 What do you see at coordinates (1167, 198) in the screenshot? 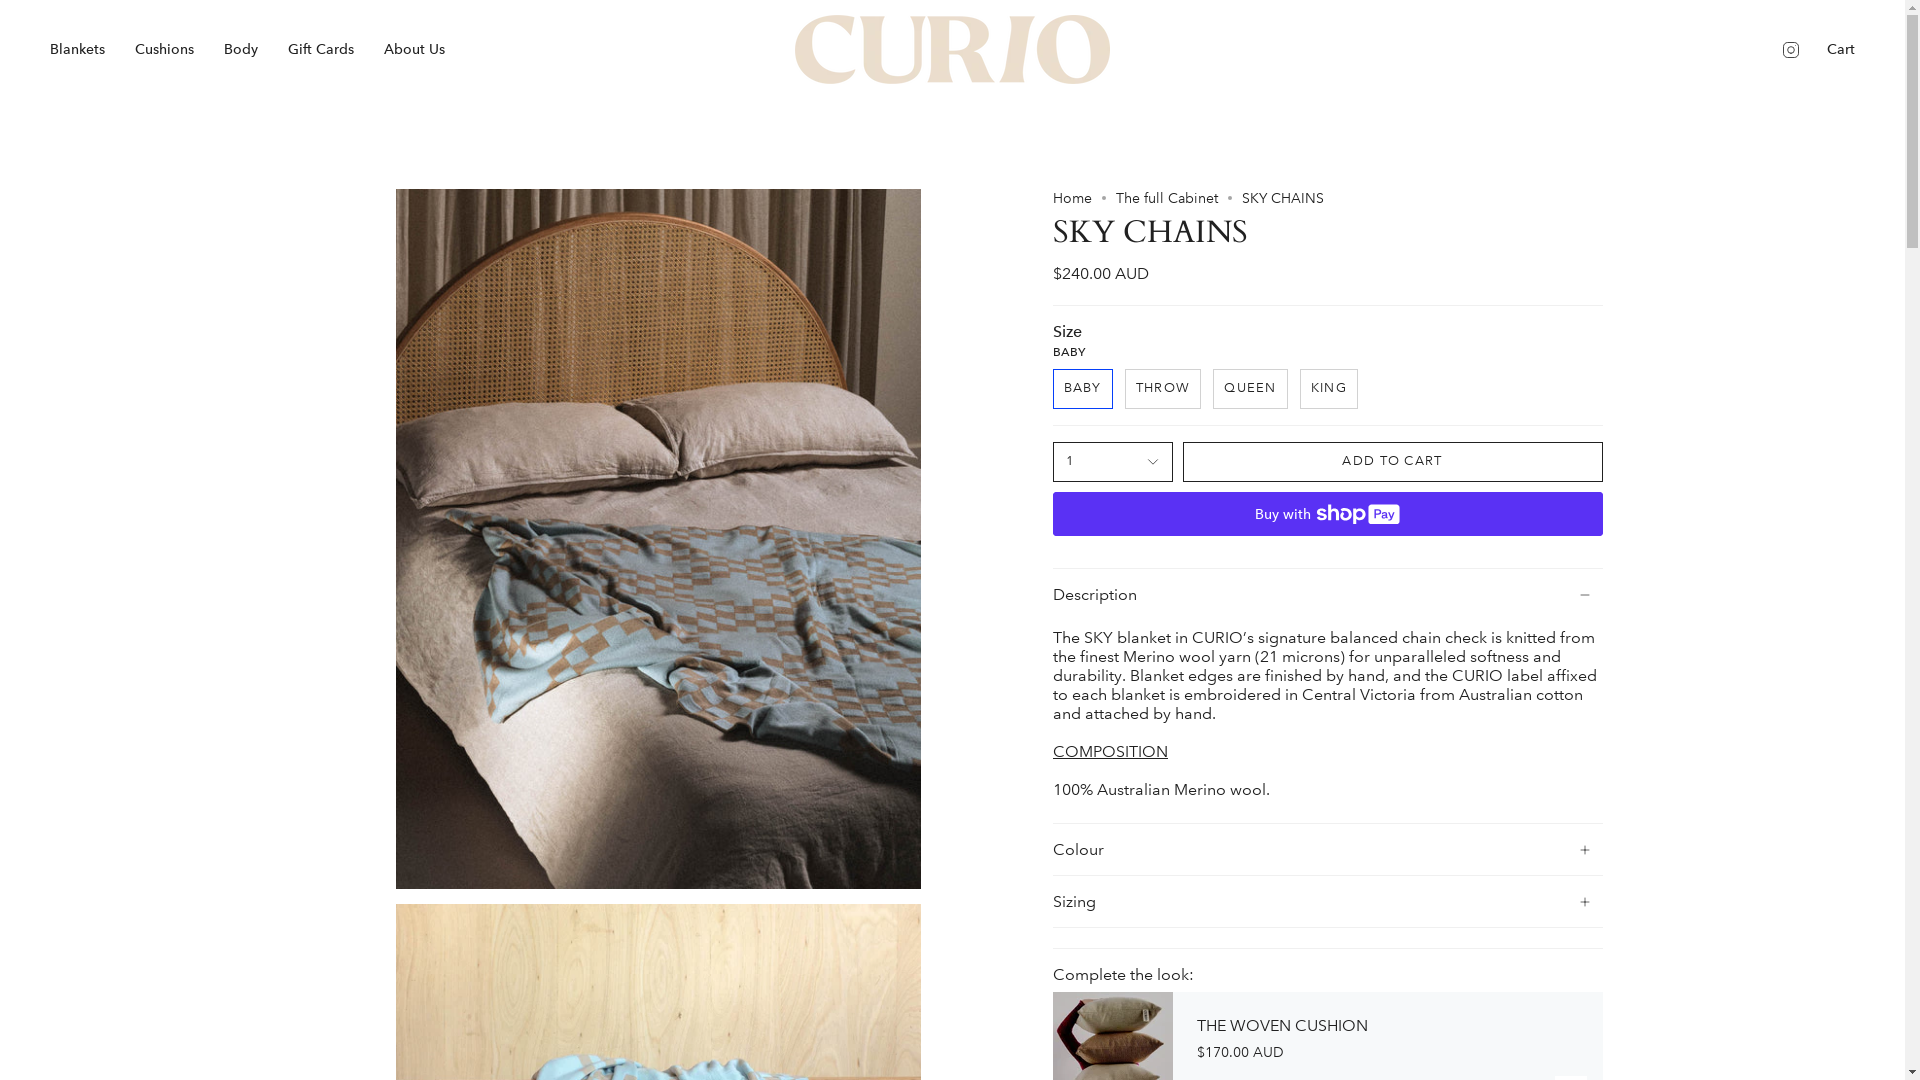
I see `The full Cabinet` at bounding box center [1167, 198].